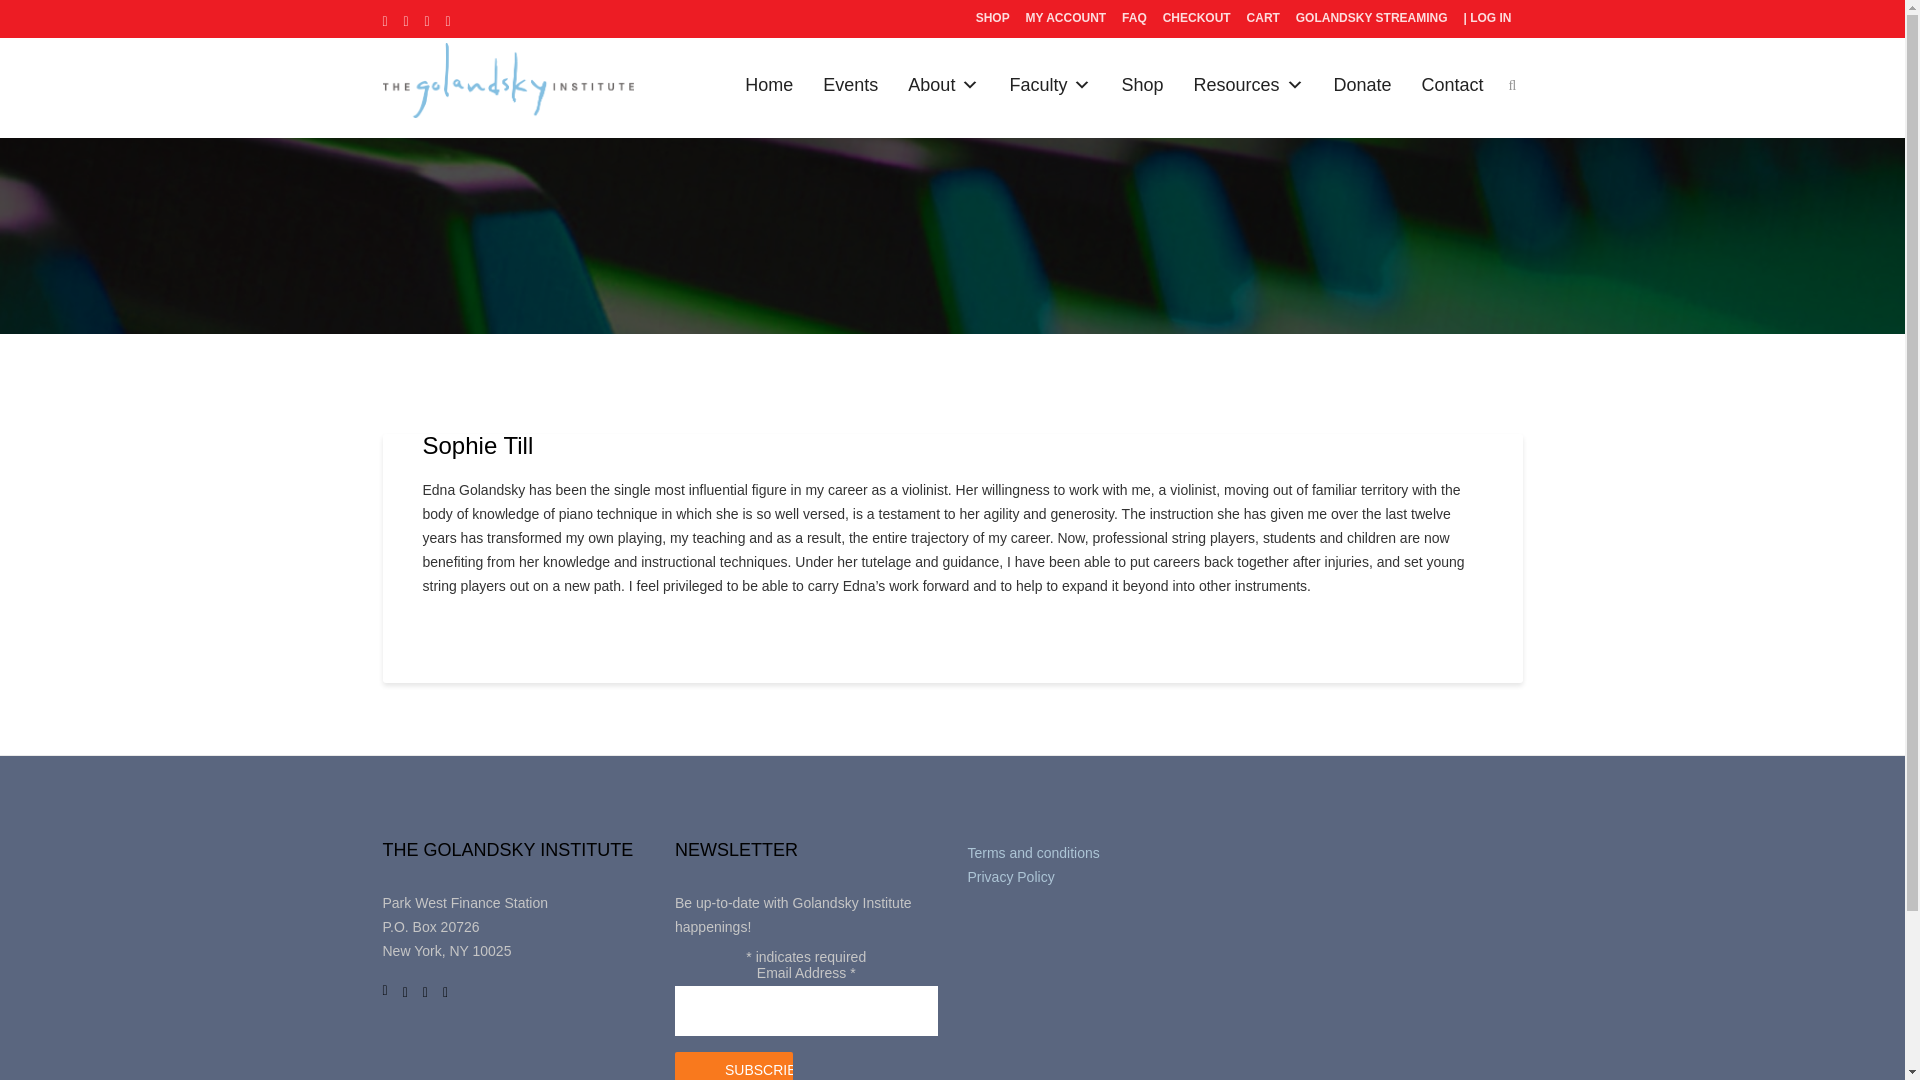 The width and height of the screenshot is (1920, 1080). I want to click on MY ACCOUNT, so click(1066, 18).